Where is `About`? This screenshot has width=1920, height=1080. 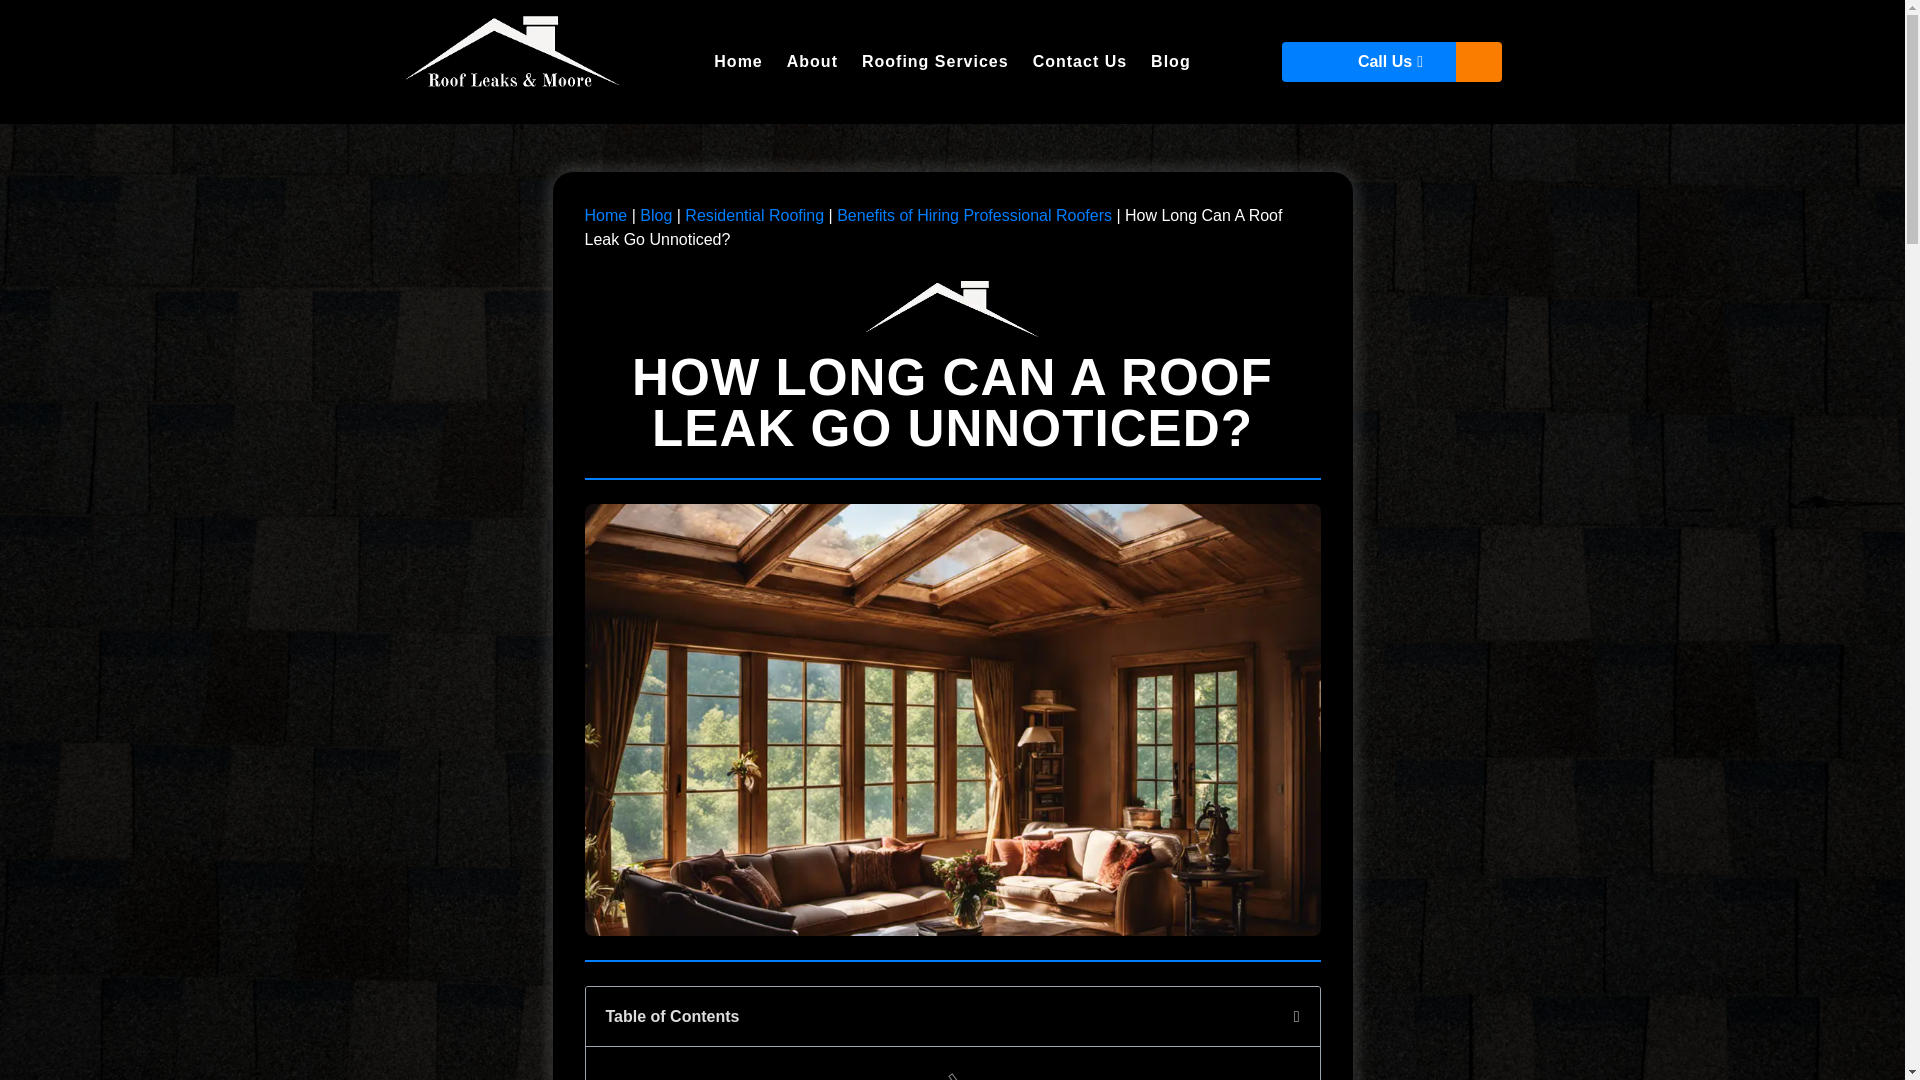 About is located at coordinates (812, 62).